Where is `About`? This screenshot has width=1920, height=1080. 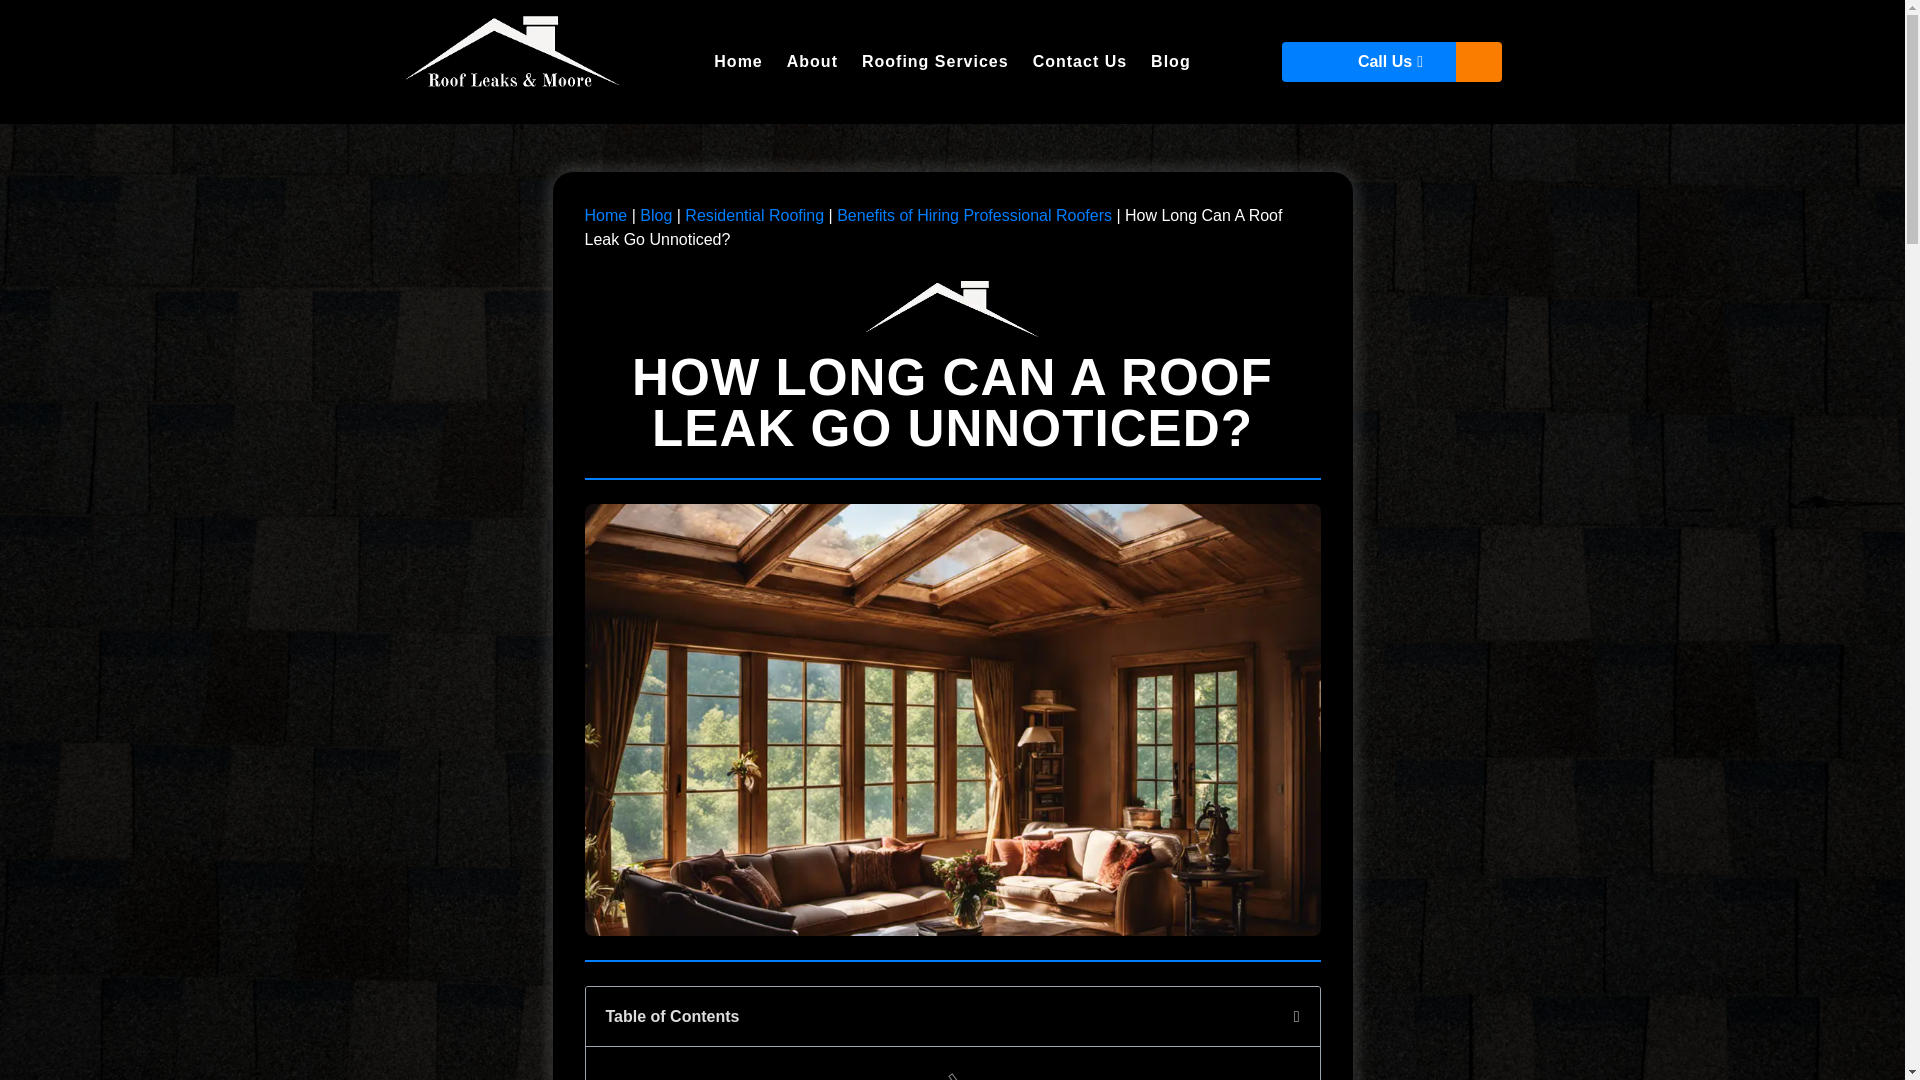 About is located at coordinates (812, 62).